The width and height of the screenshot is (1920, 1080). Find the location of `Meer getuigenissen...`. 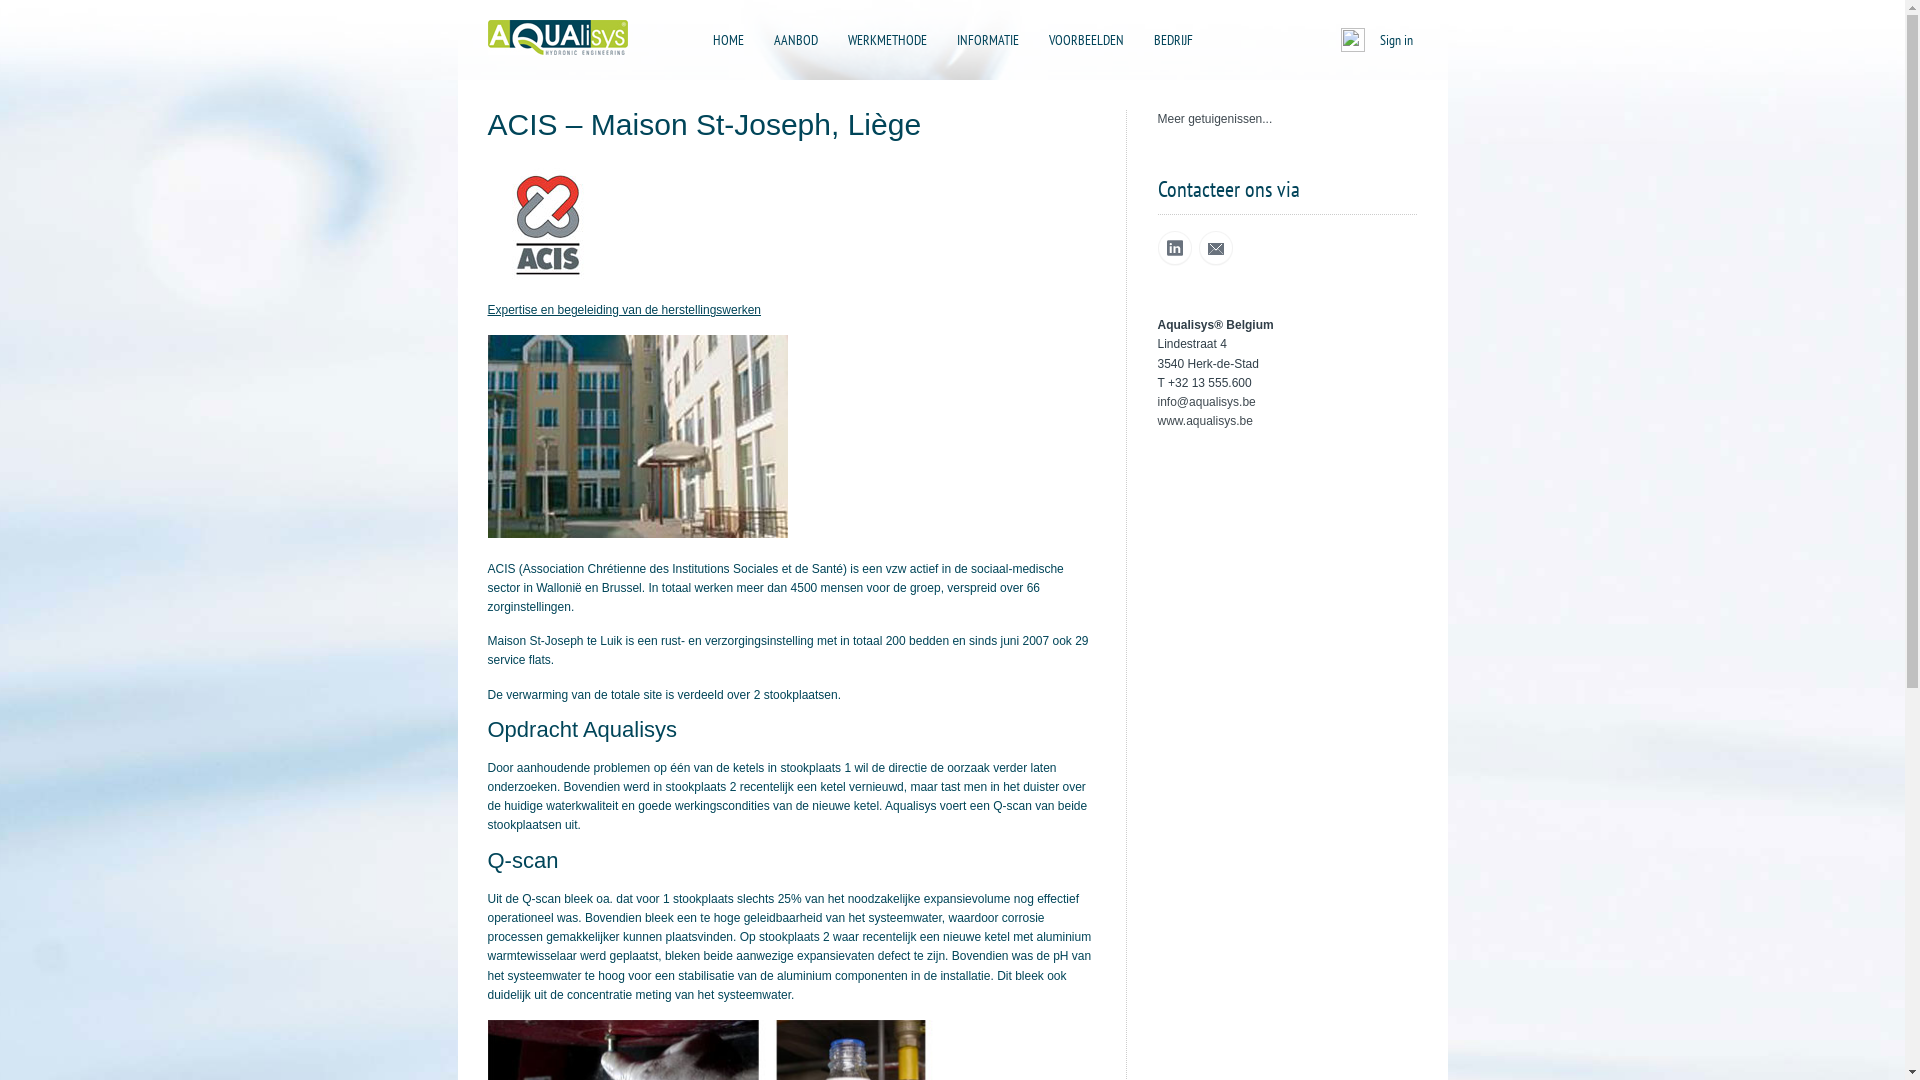

Meer getuigenissen... is located at coordinates (1216, 119).